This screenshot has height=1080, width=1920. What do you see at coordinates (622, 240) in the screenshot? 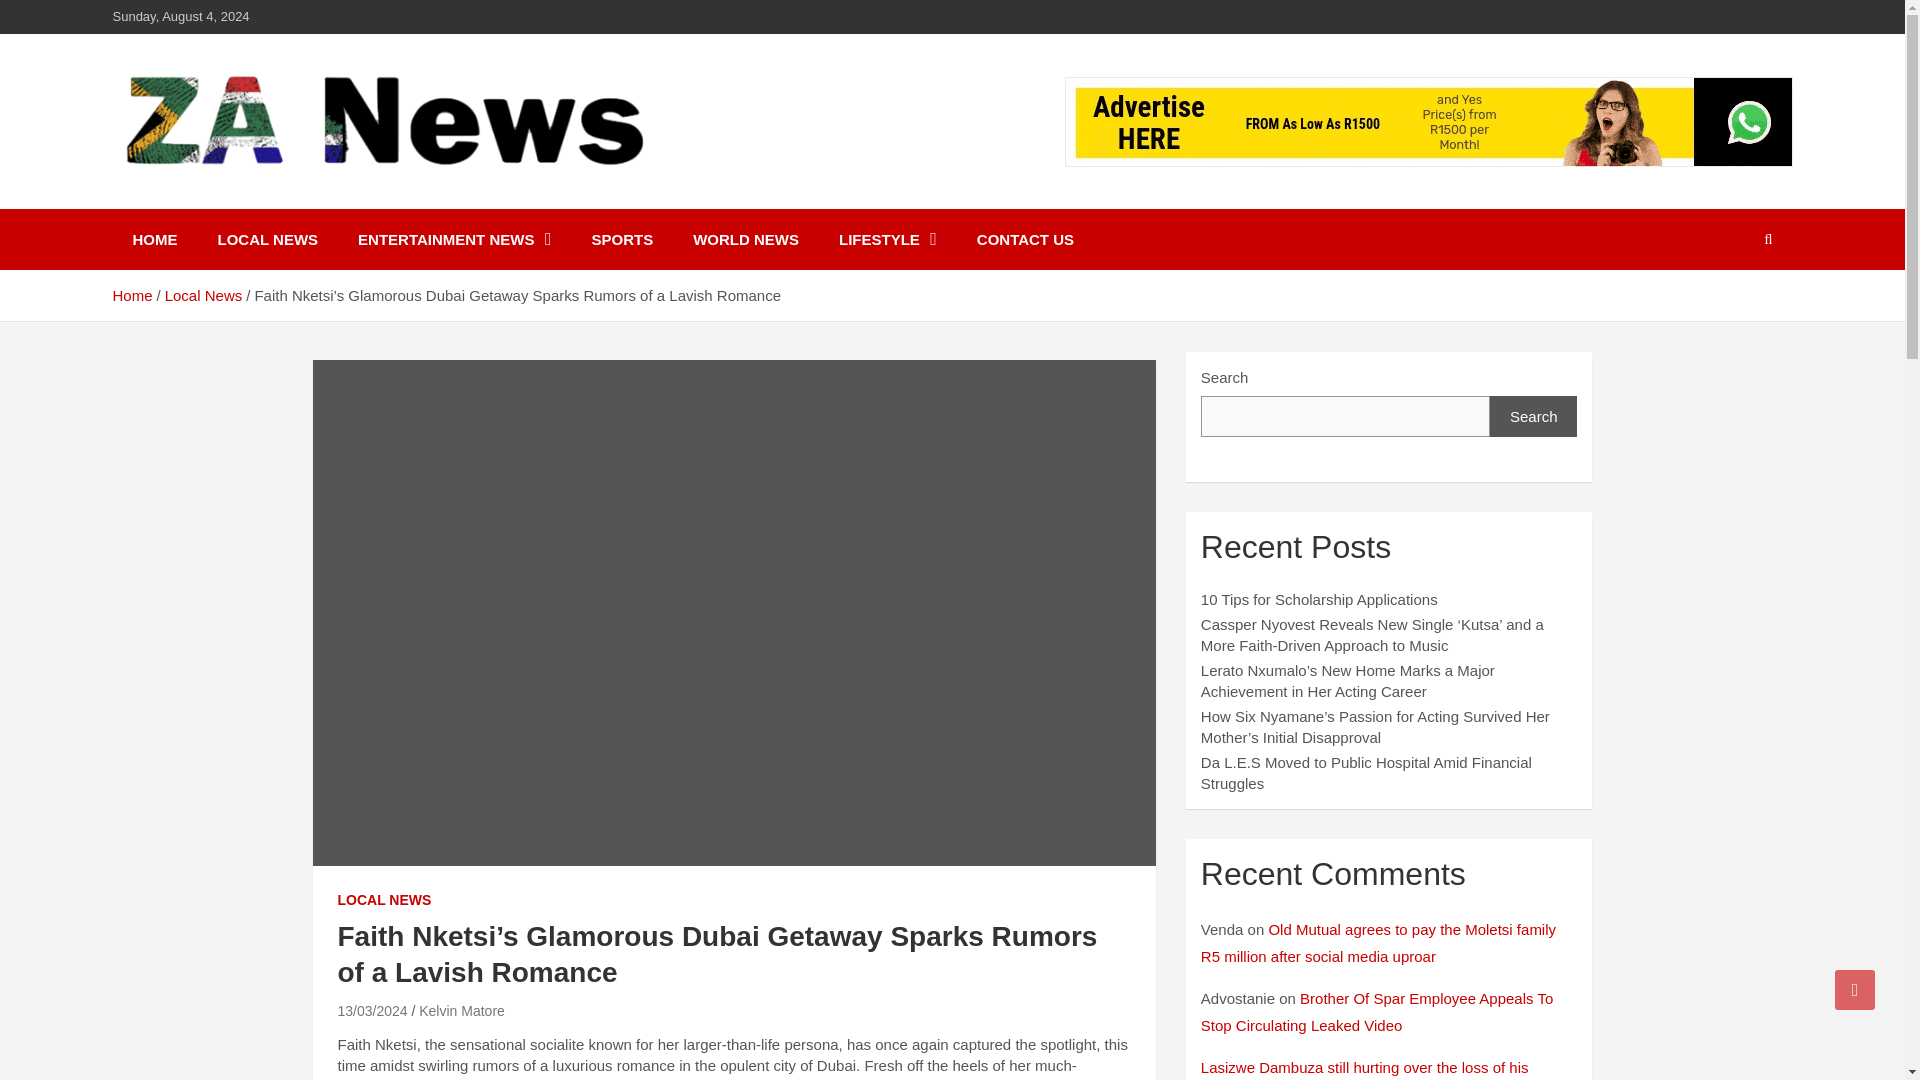
I see `SPORTS` at bounding box center [622, 240].